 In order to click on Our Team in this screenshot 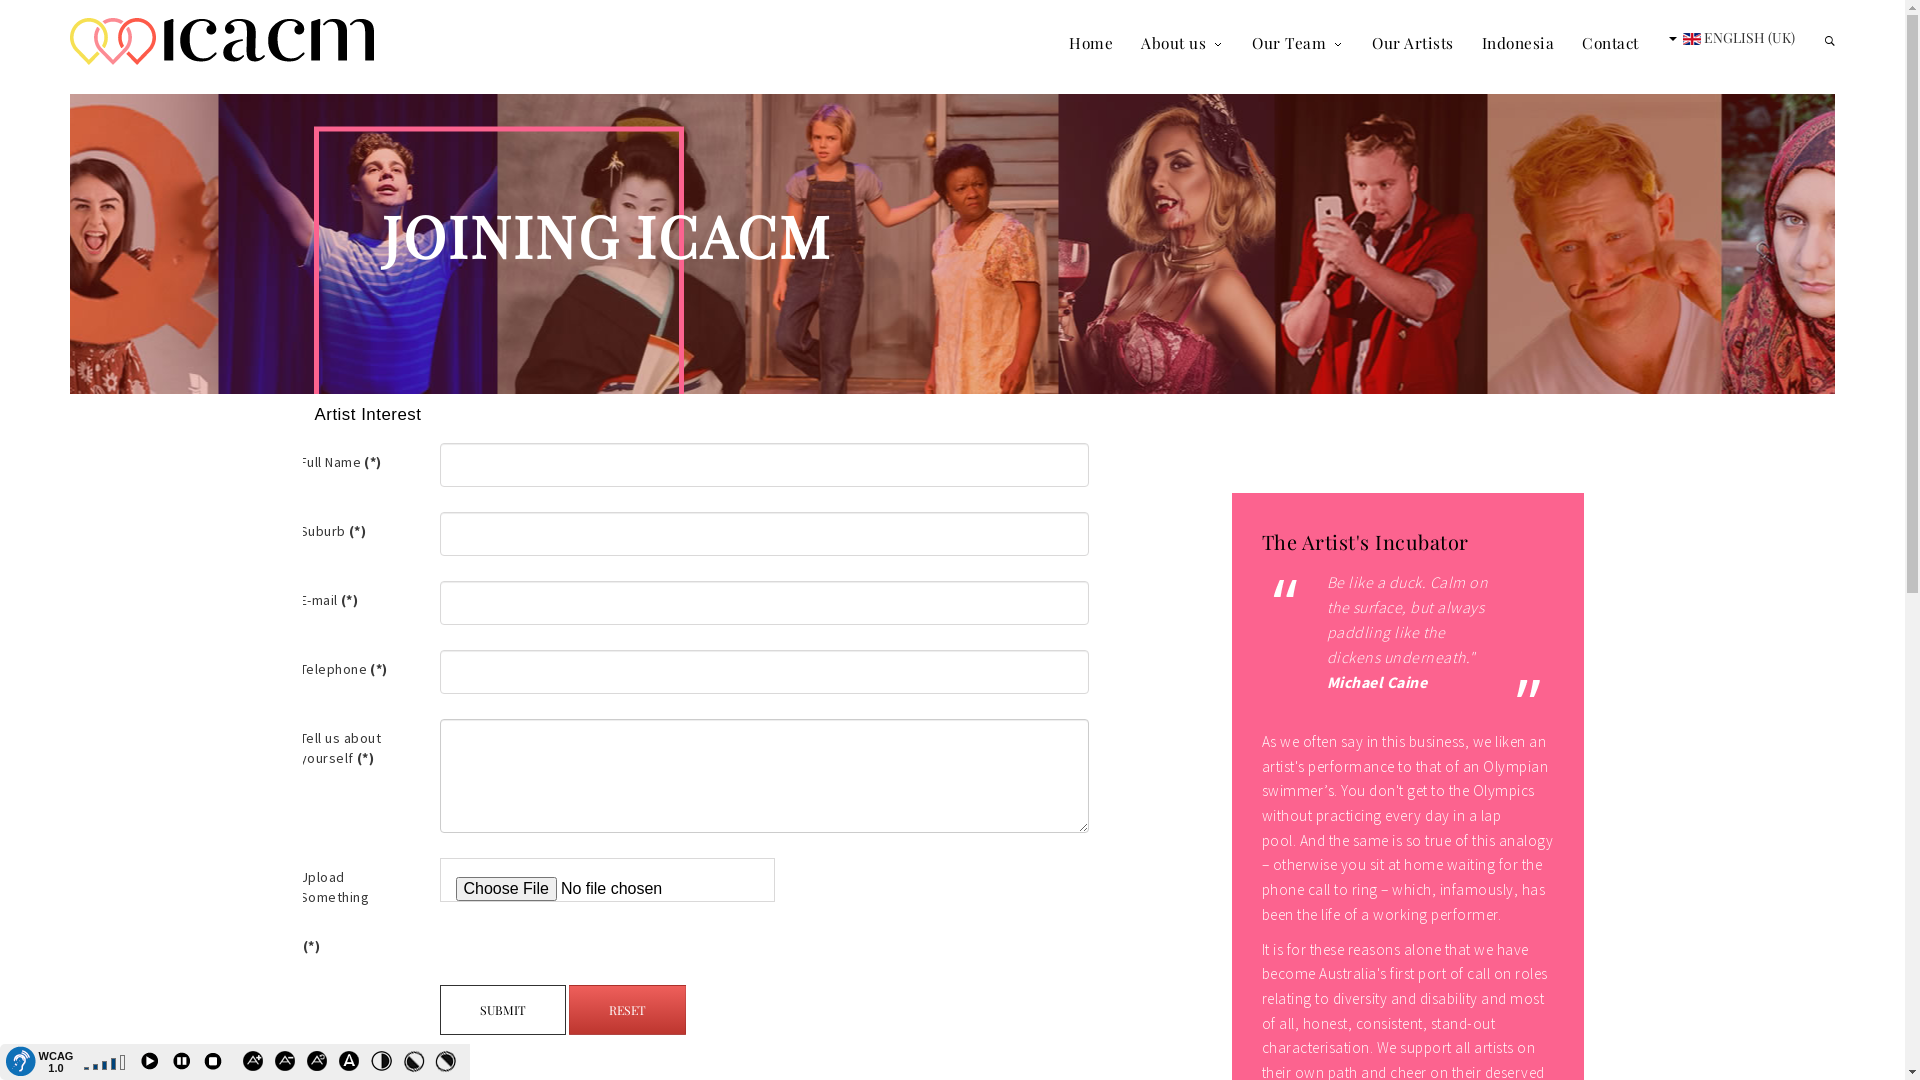, I will do `click(1298, 42)`.